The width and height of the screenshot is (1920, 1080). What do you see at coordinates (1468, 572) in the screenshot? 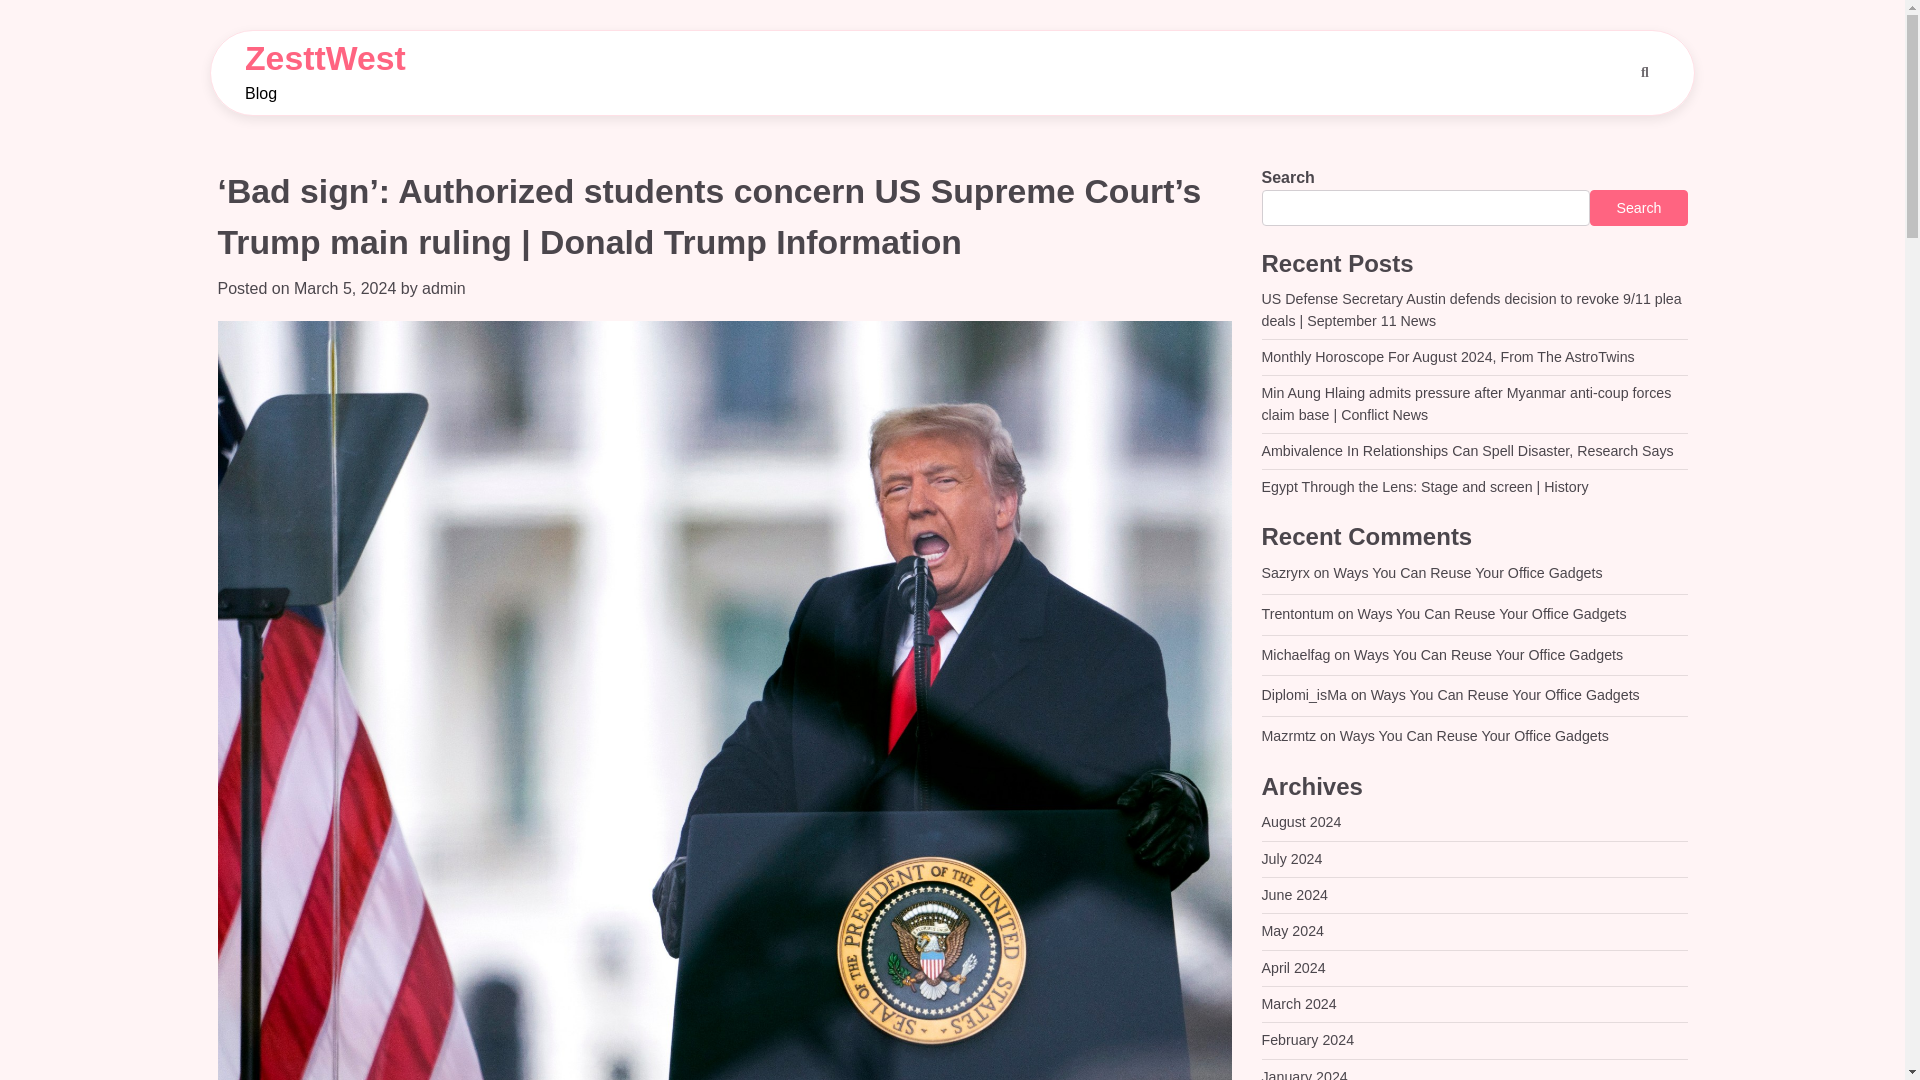
I see `Ways You Can Reuse Your Office Gadgets` at bounding box center [1468, 572].